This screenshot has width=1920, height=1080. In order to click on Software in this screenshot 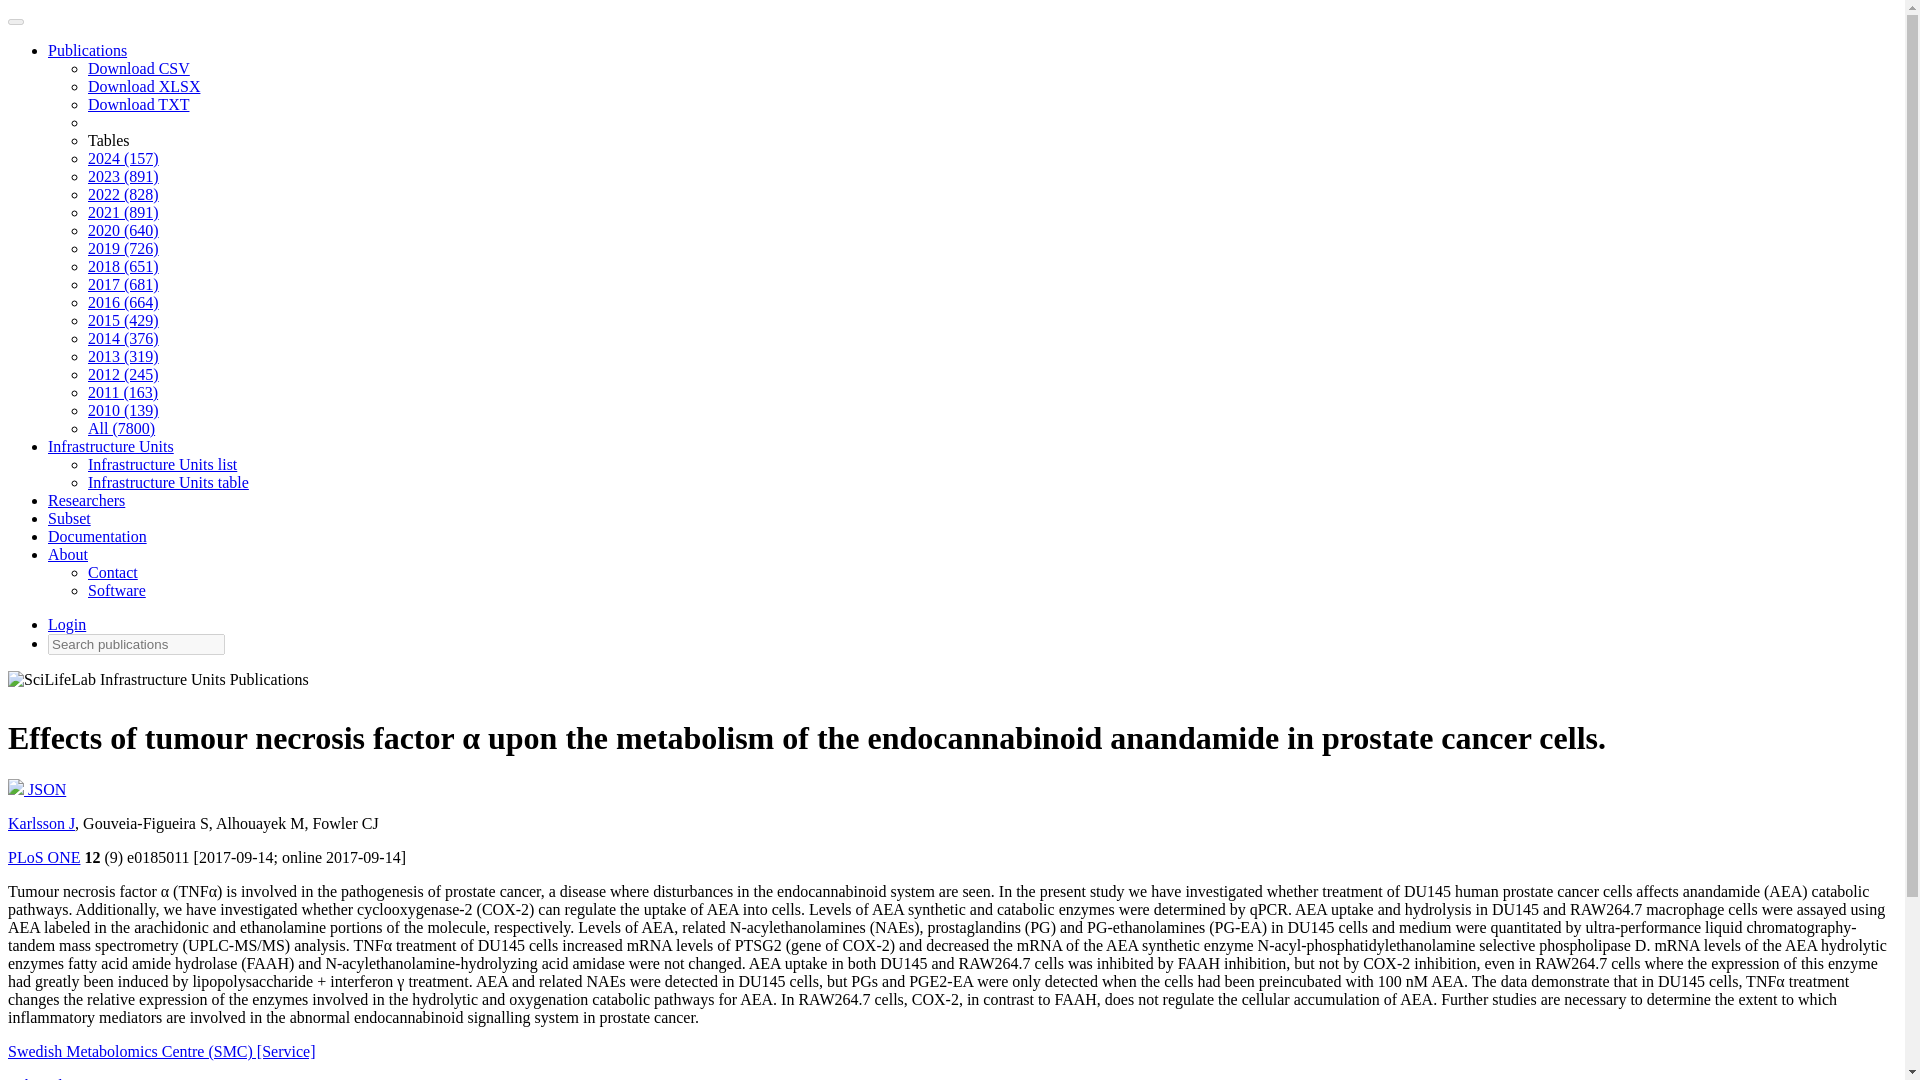, I will do `click(116, 590)`.